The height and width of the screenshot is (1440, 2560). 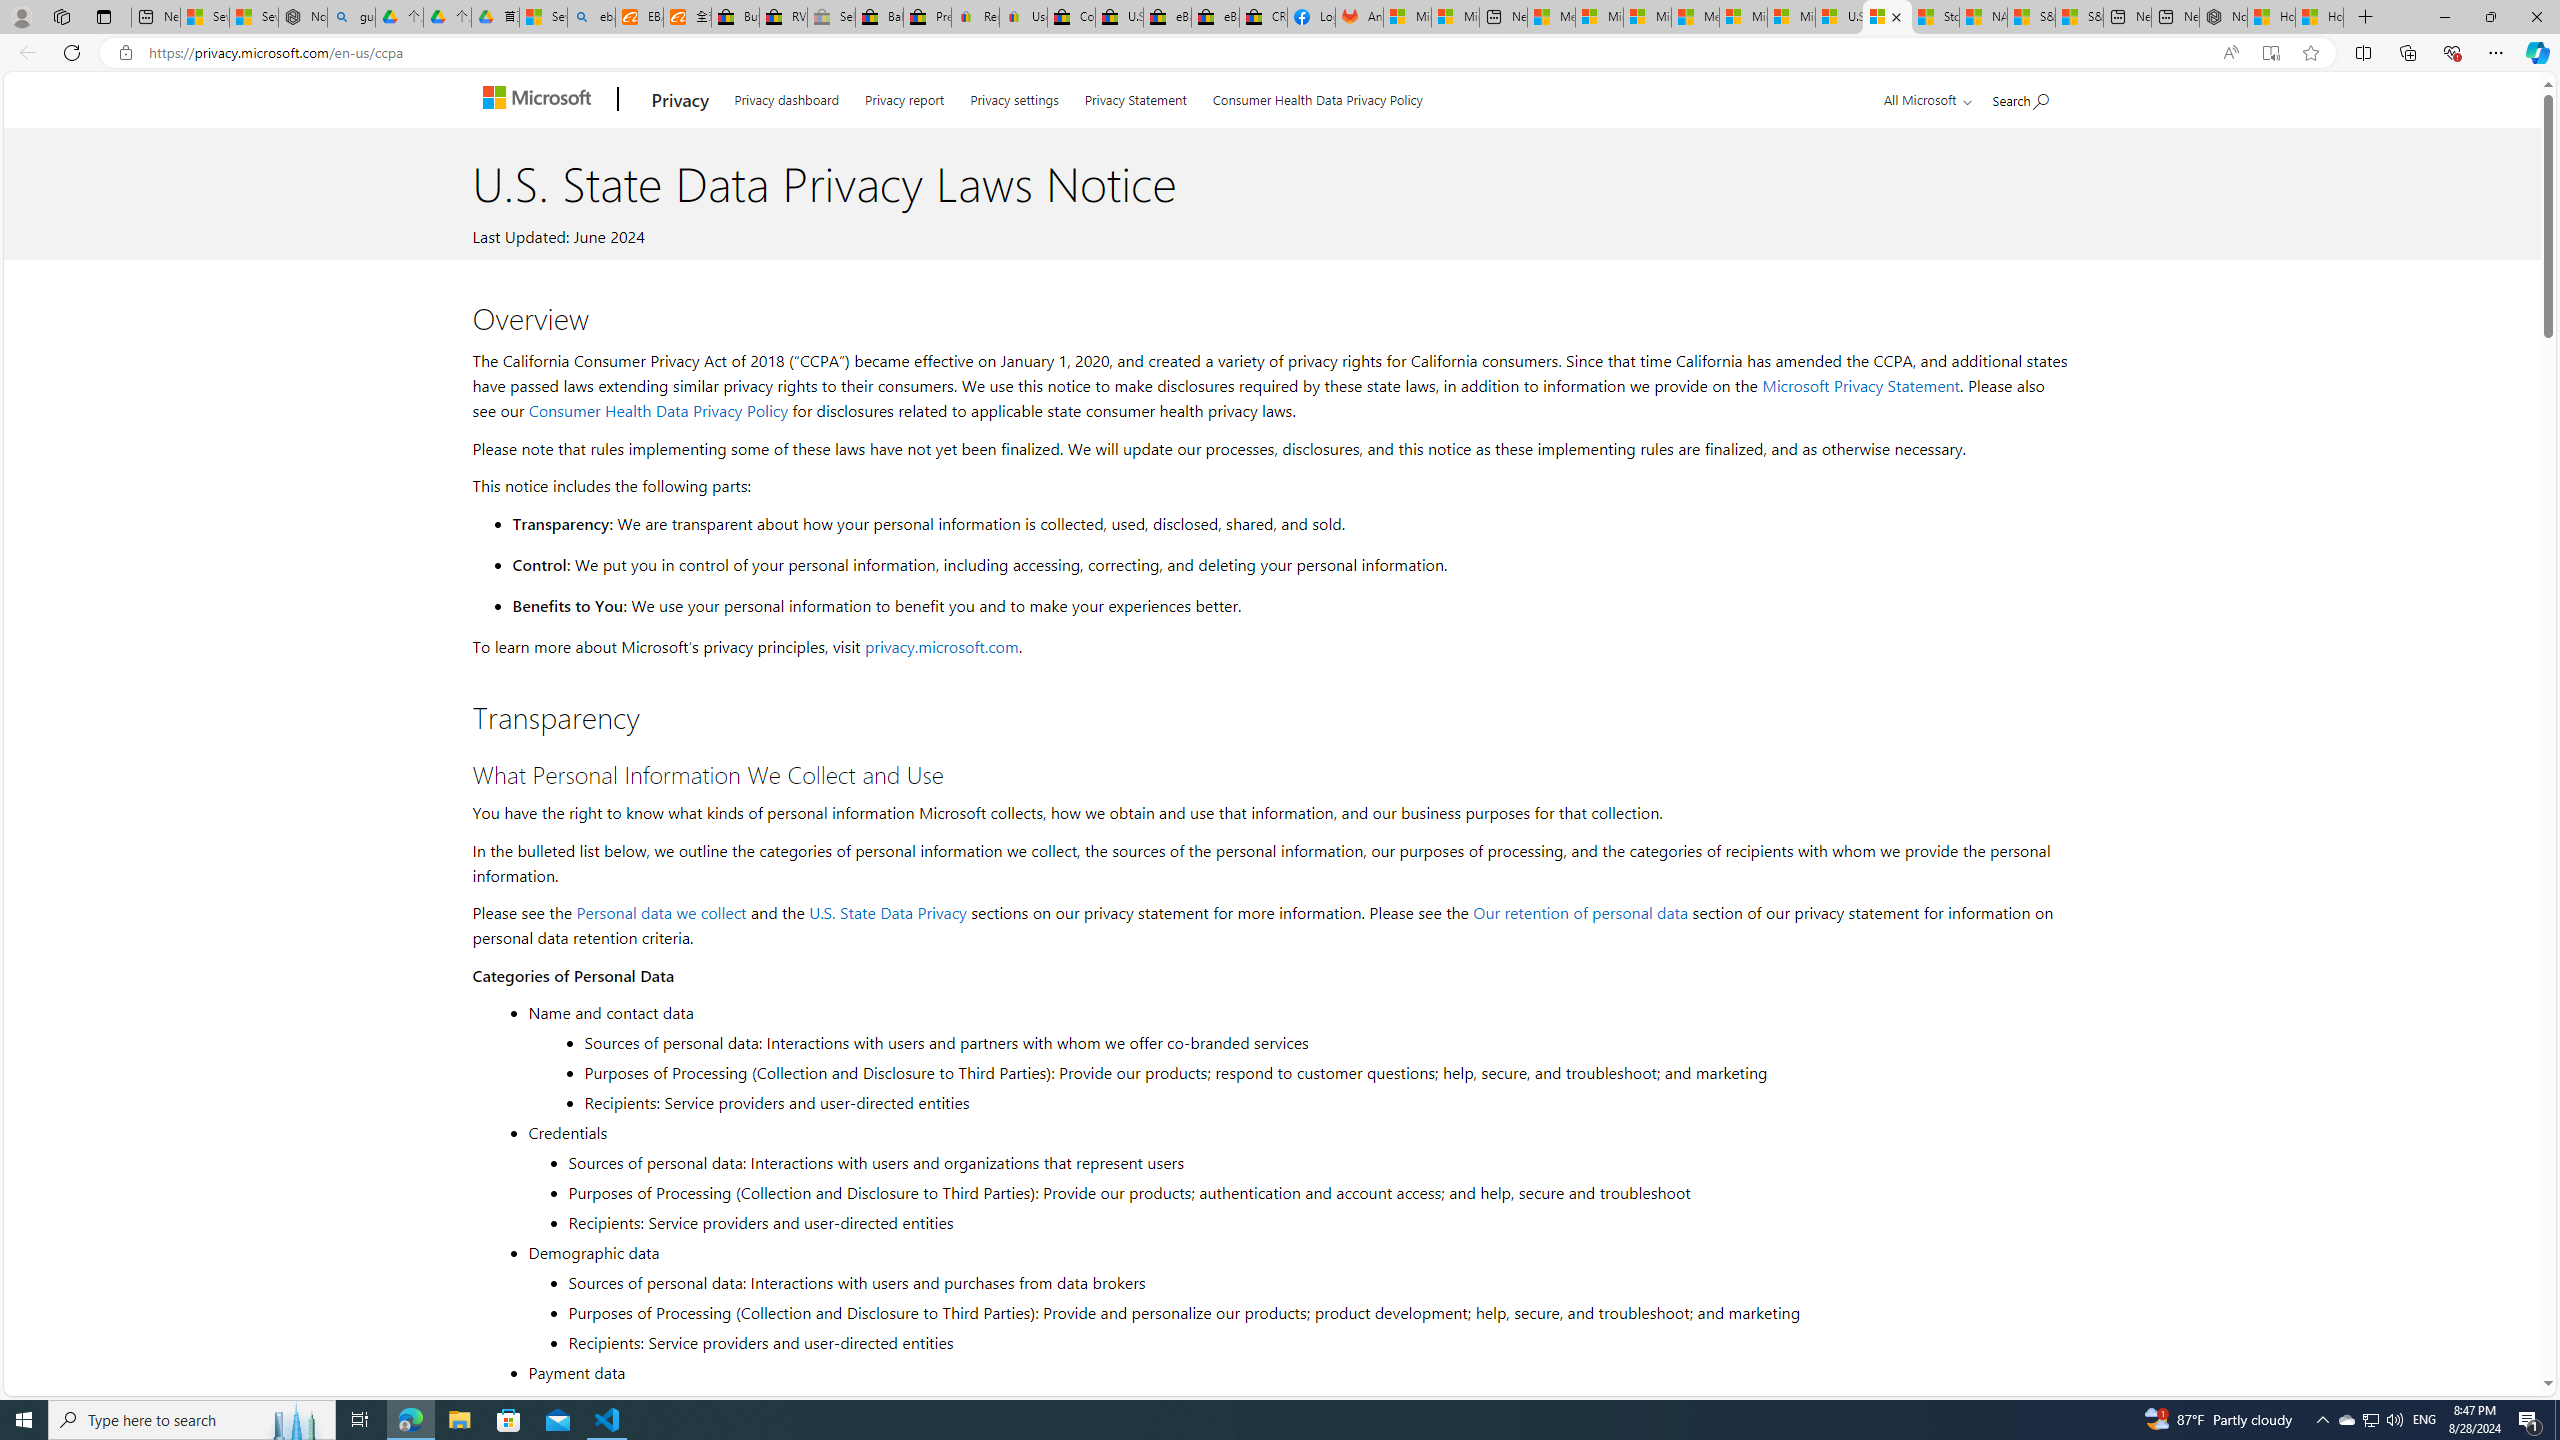 What do you see at coordinates (1022, 17) in the screenshot?
I see `User Privacy Notice | eBay` at bounding box center [1022, 17].